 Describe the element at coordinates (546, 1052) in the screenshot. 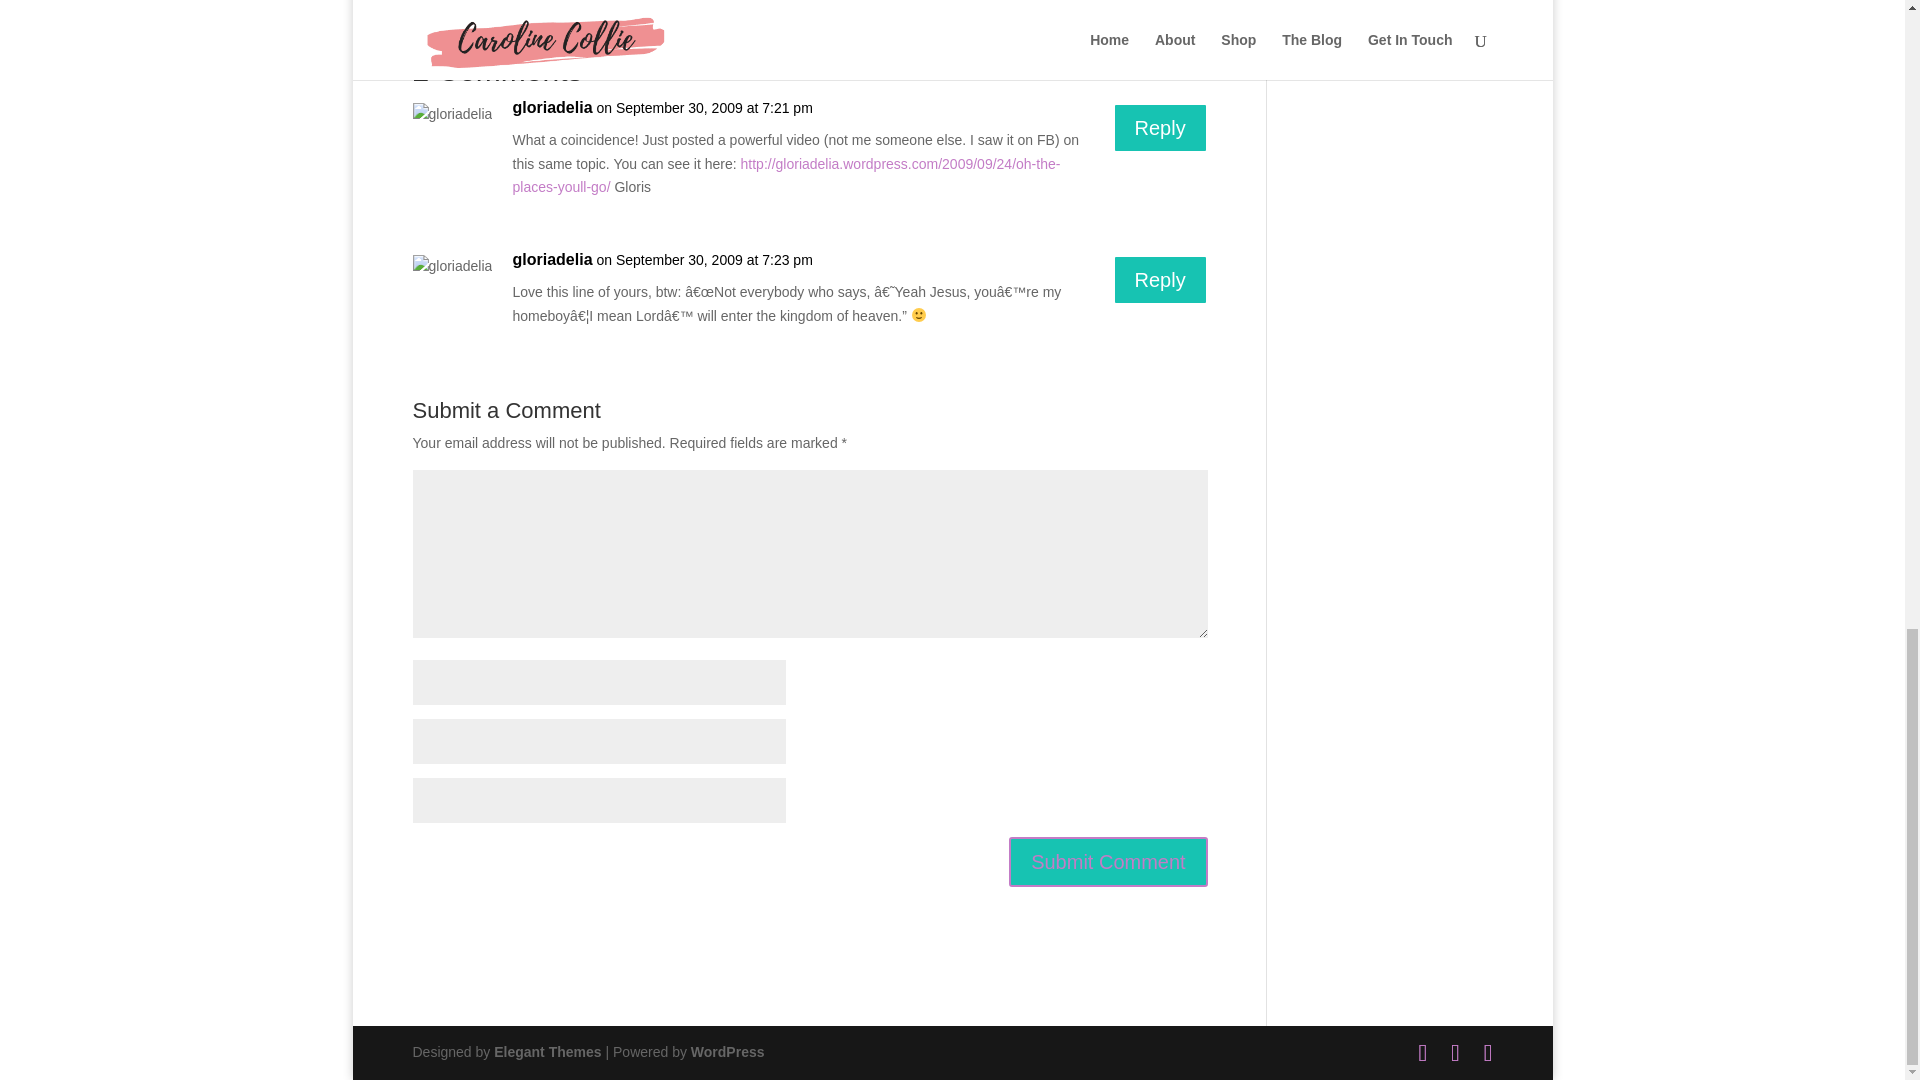

I see `Elegant Themes` at that location.